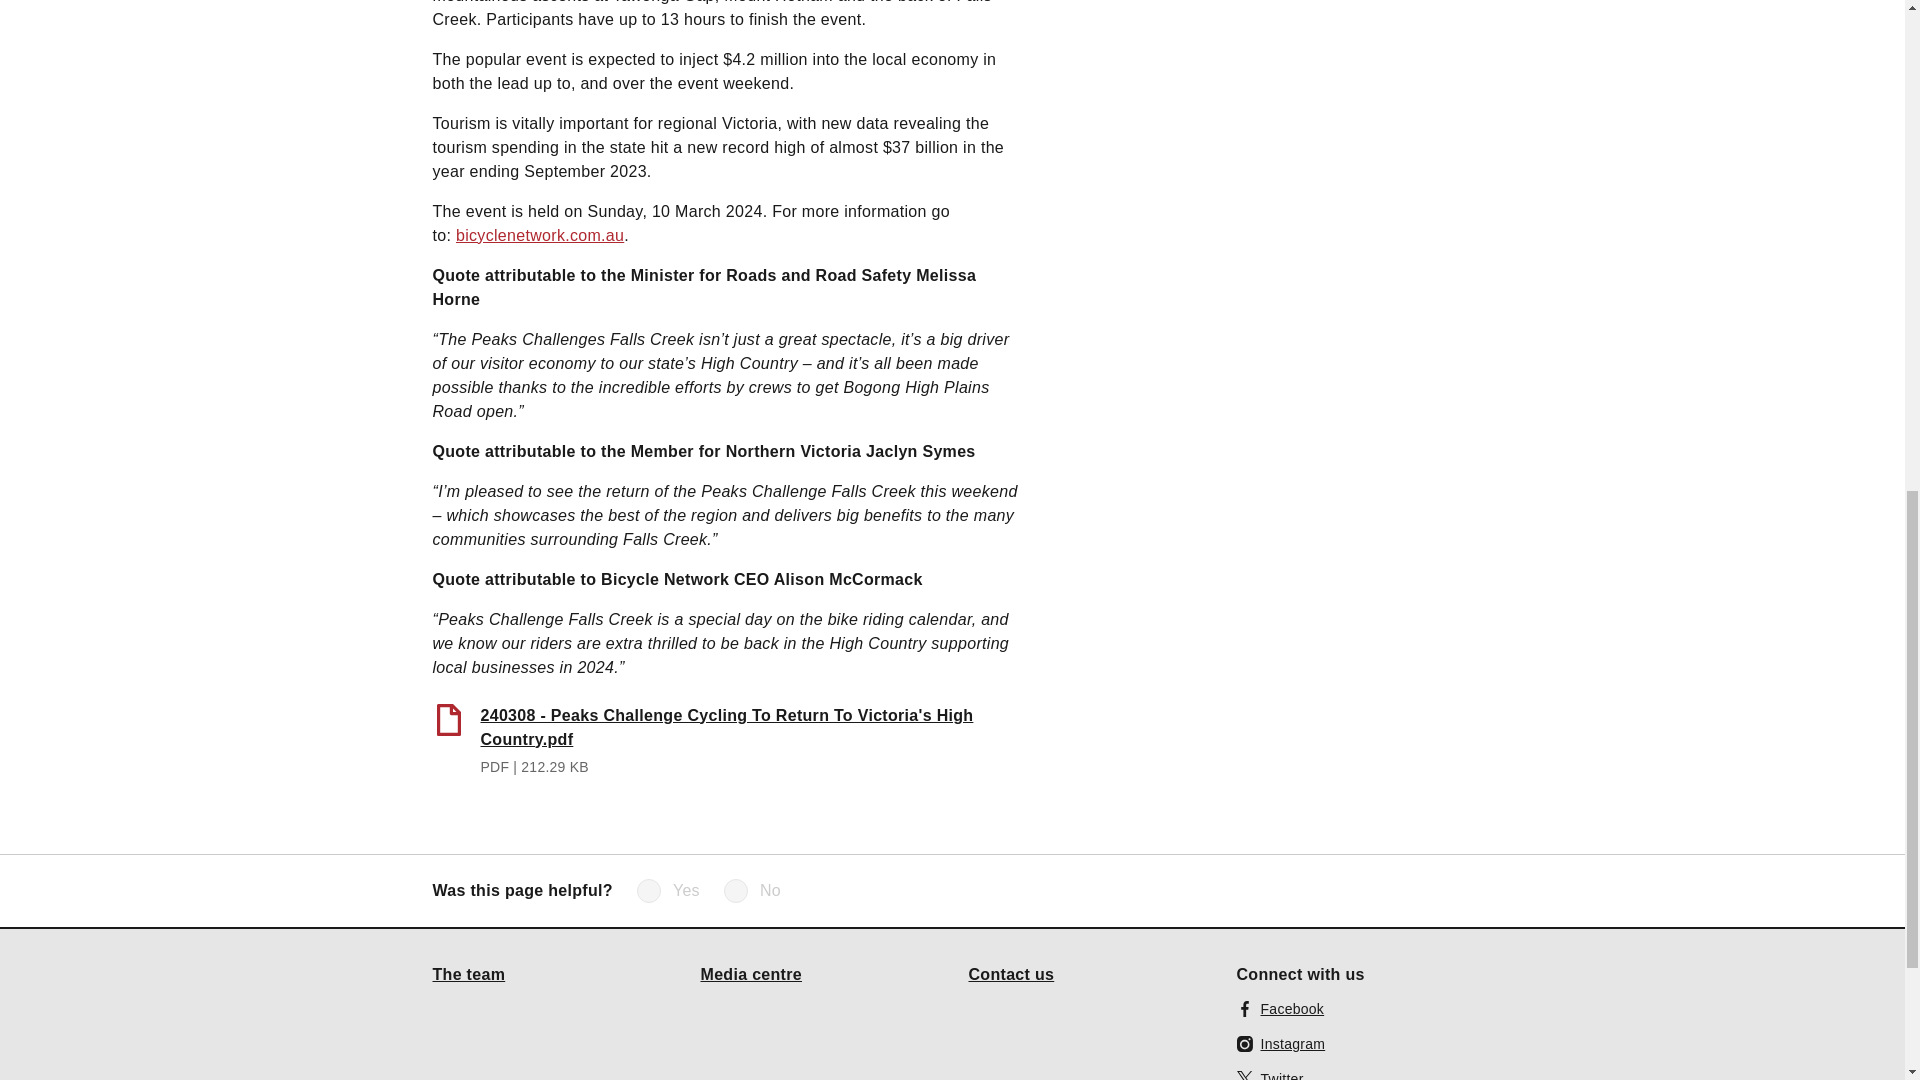 The height and width of the screenshot is (1080, 1920). What do you see at coordinates (1010, 973) in the screenshot?
I see `Contact us` at bounding box center [1010, 973].